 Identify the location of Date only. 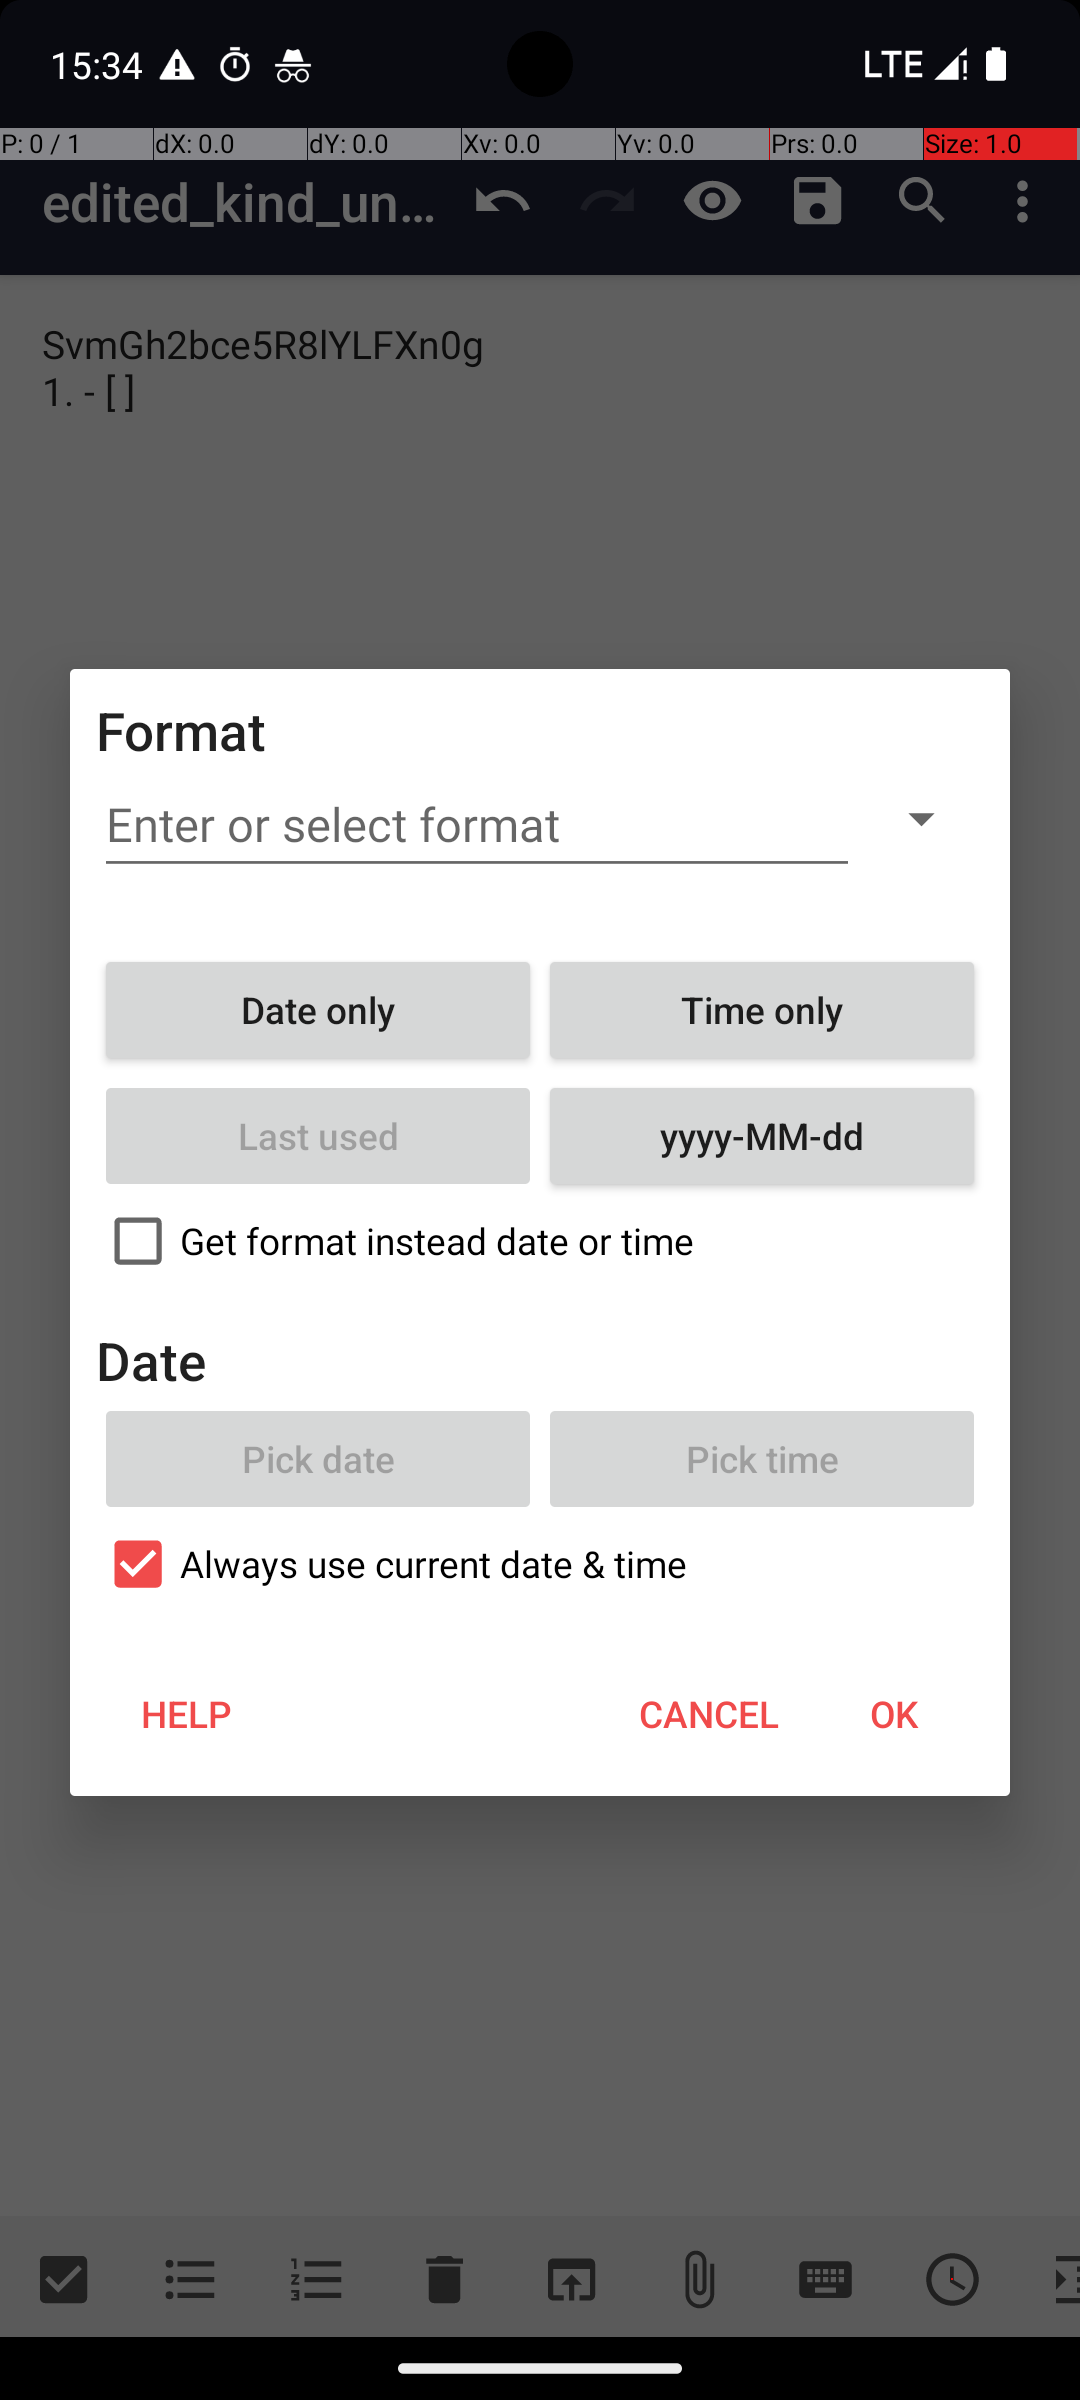
(318, 1010).